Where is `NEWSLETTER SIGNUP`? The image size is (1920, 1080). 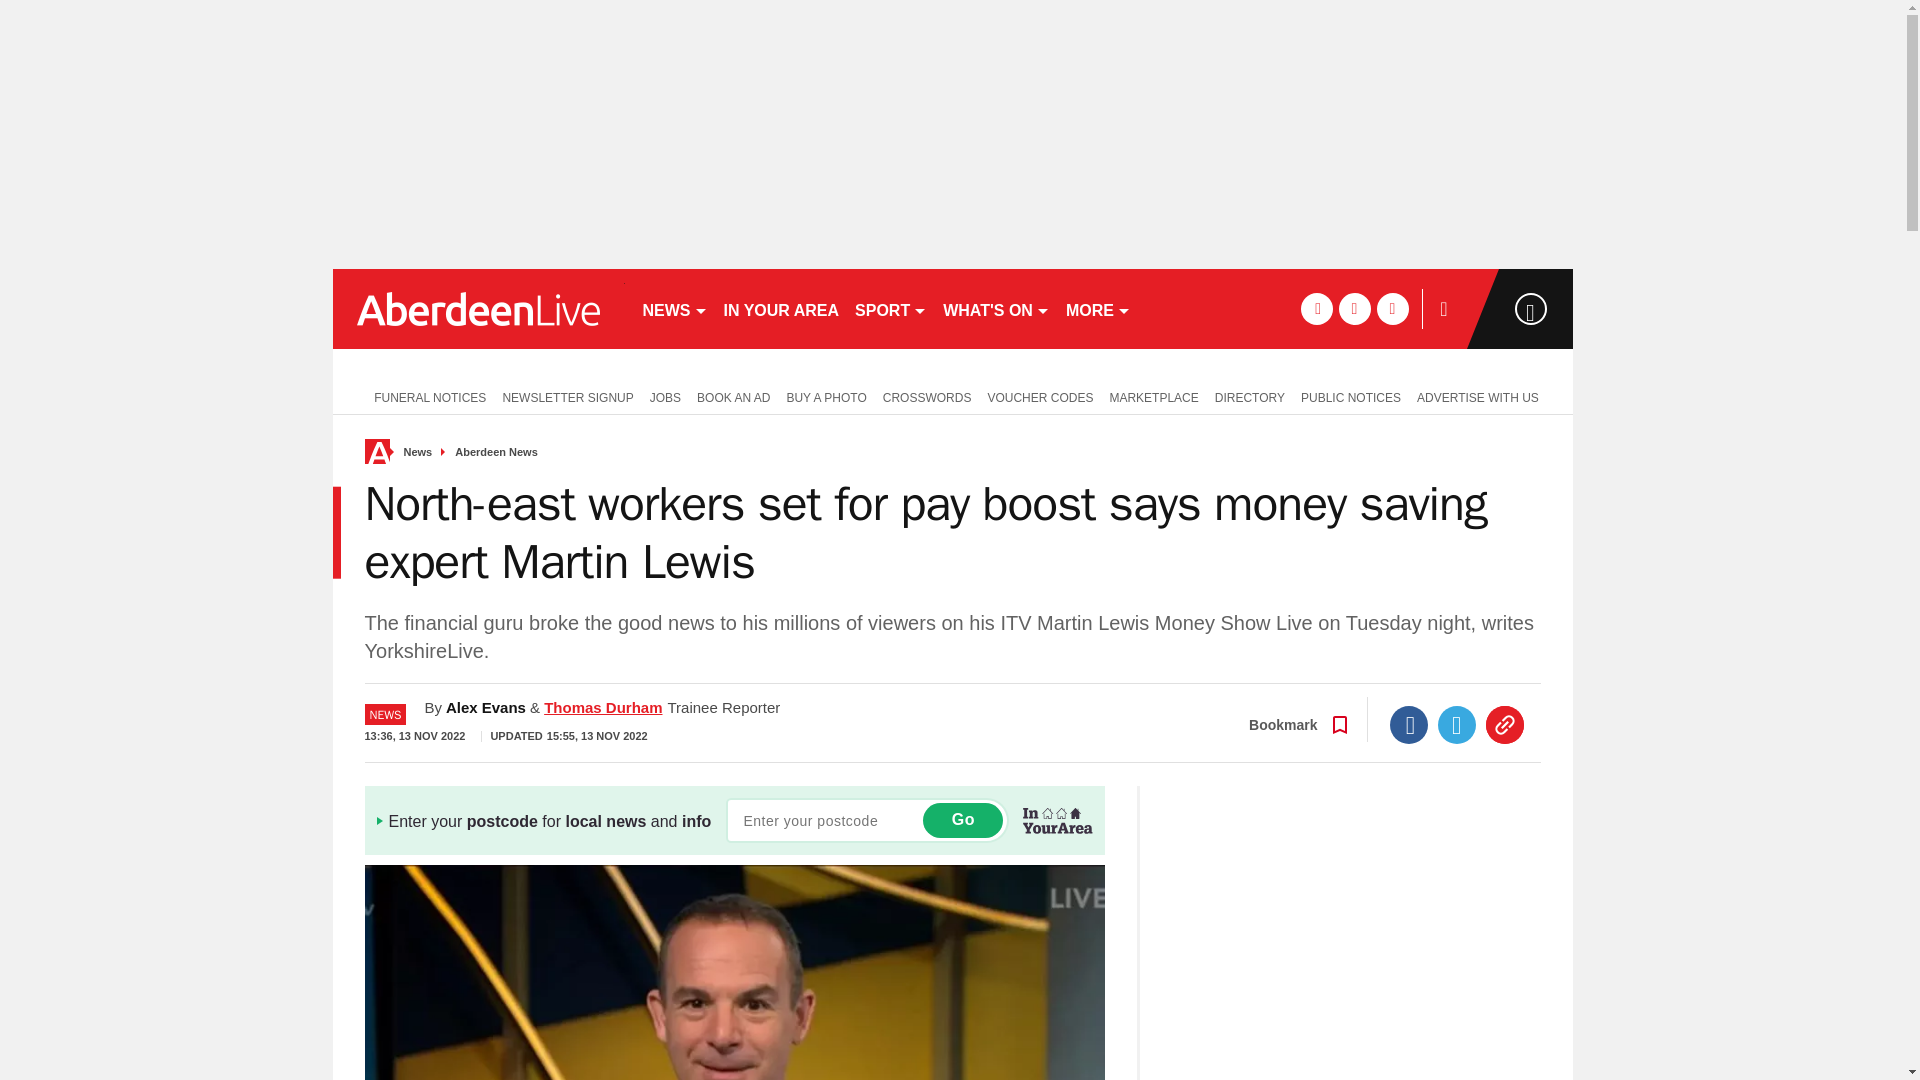 NEWSLETTER SIGNUP is located at coordinates (567, 396).